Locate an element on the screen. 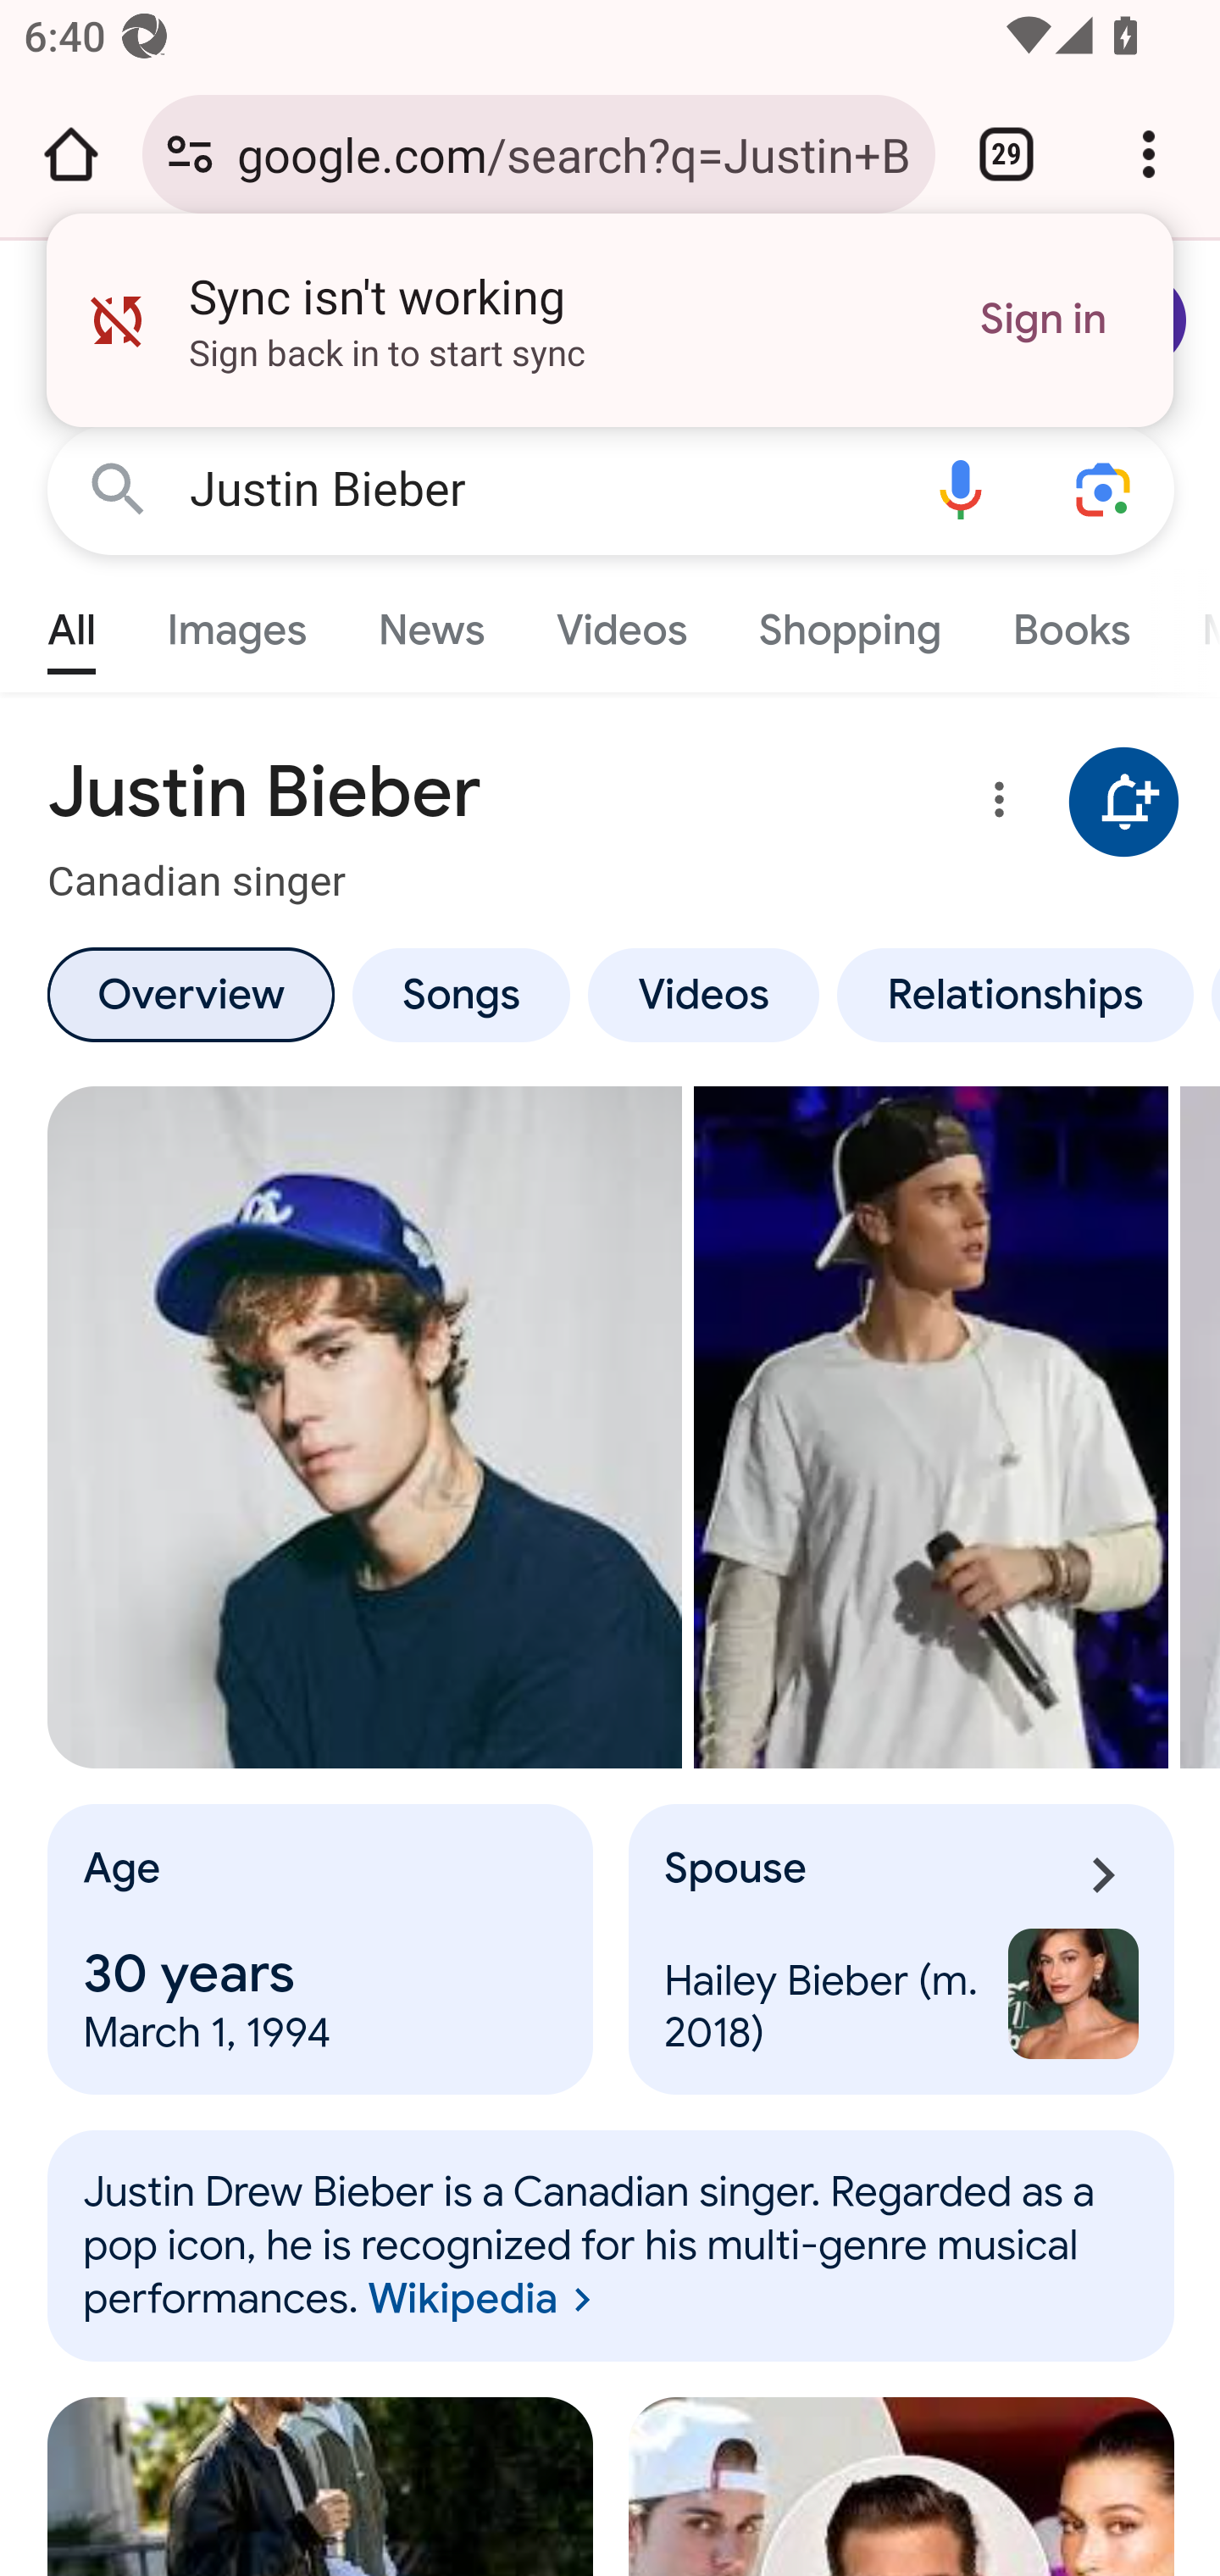 Image resolution: width=1220 pixels, height=2576 pixels. Books is located at coordinates (1071, 622).